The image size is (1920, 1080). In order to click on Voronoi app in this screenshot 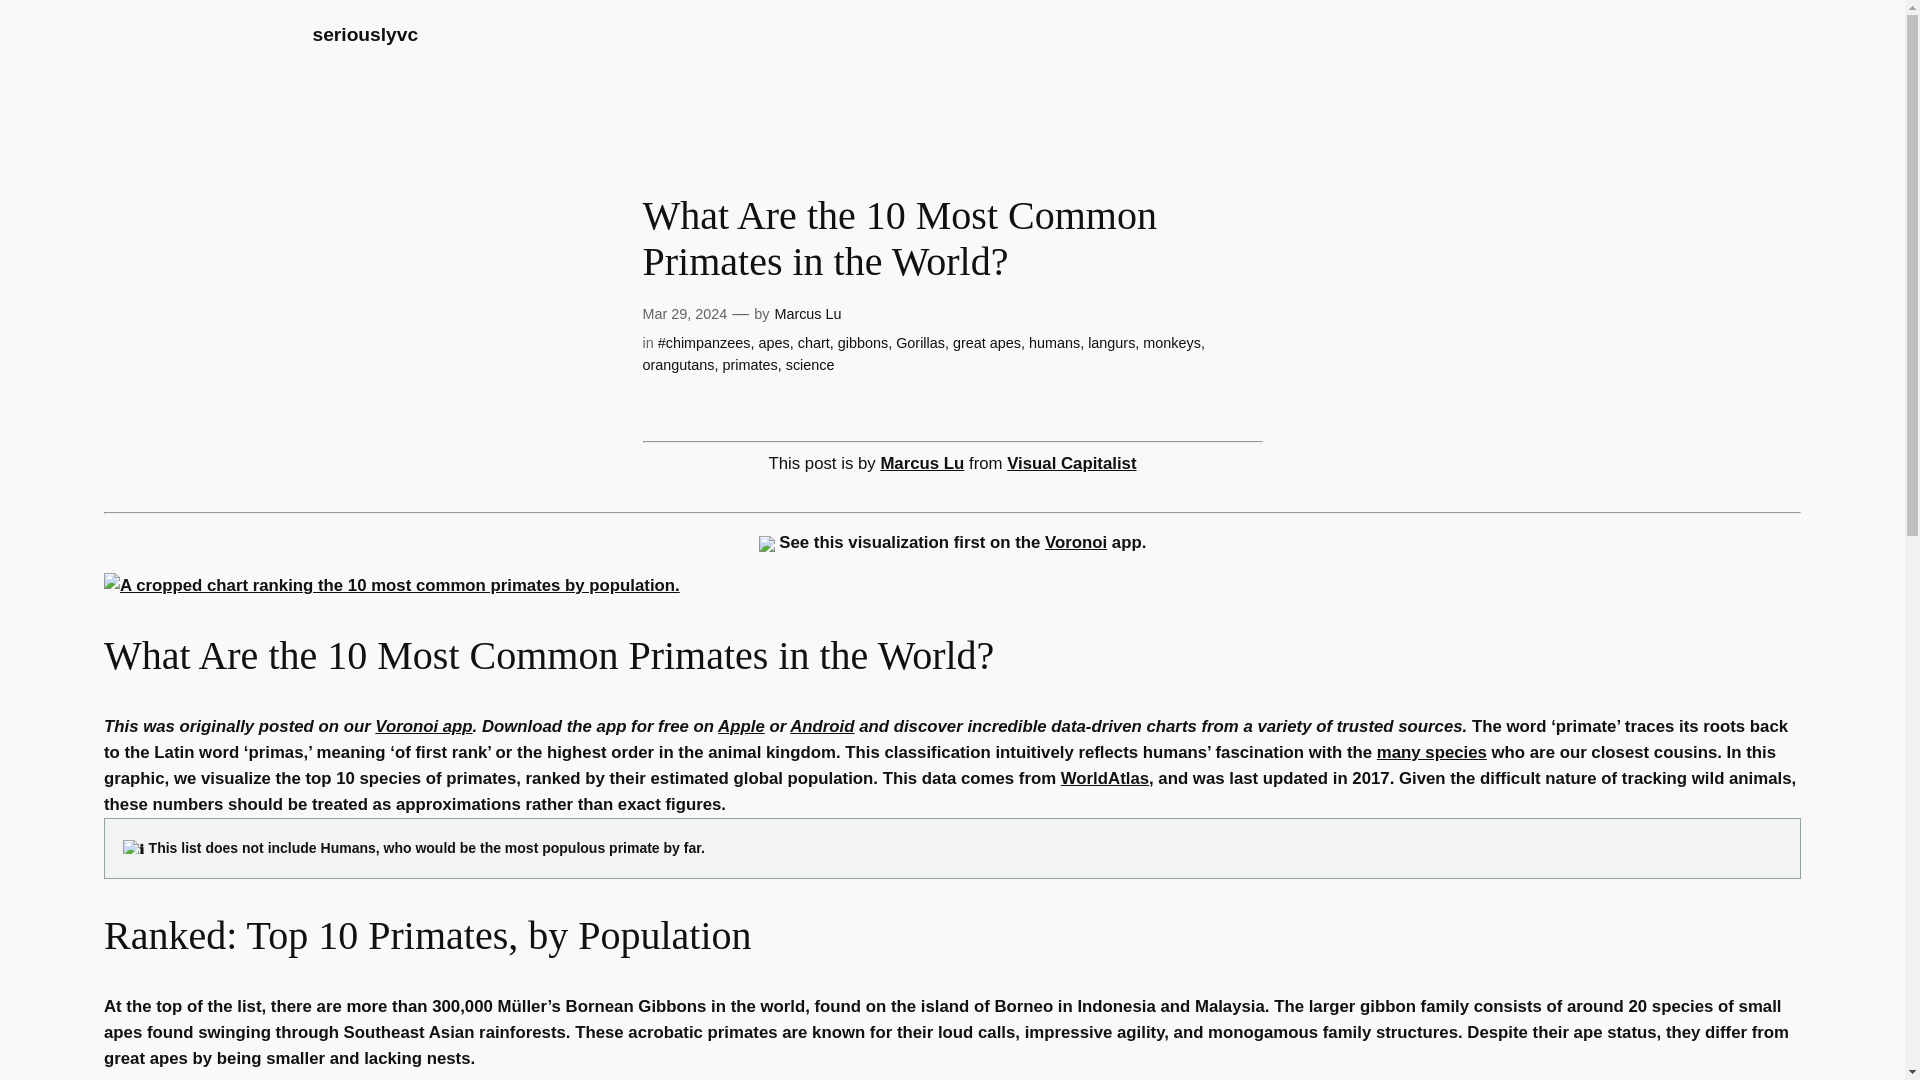, I will do `click(423, 726)`.